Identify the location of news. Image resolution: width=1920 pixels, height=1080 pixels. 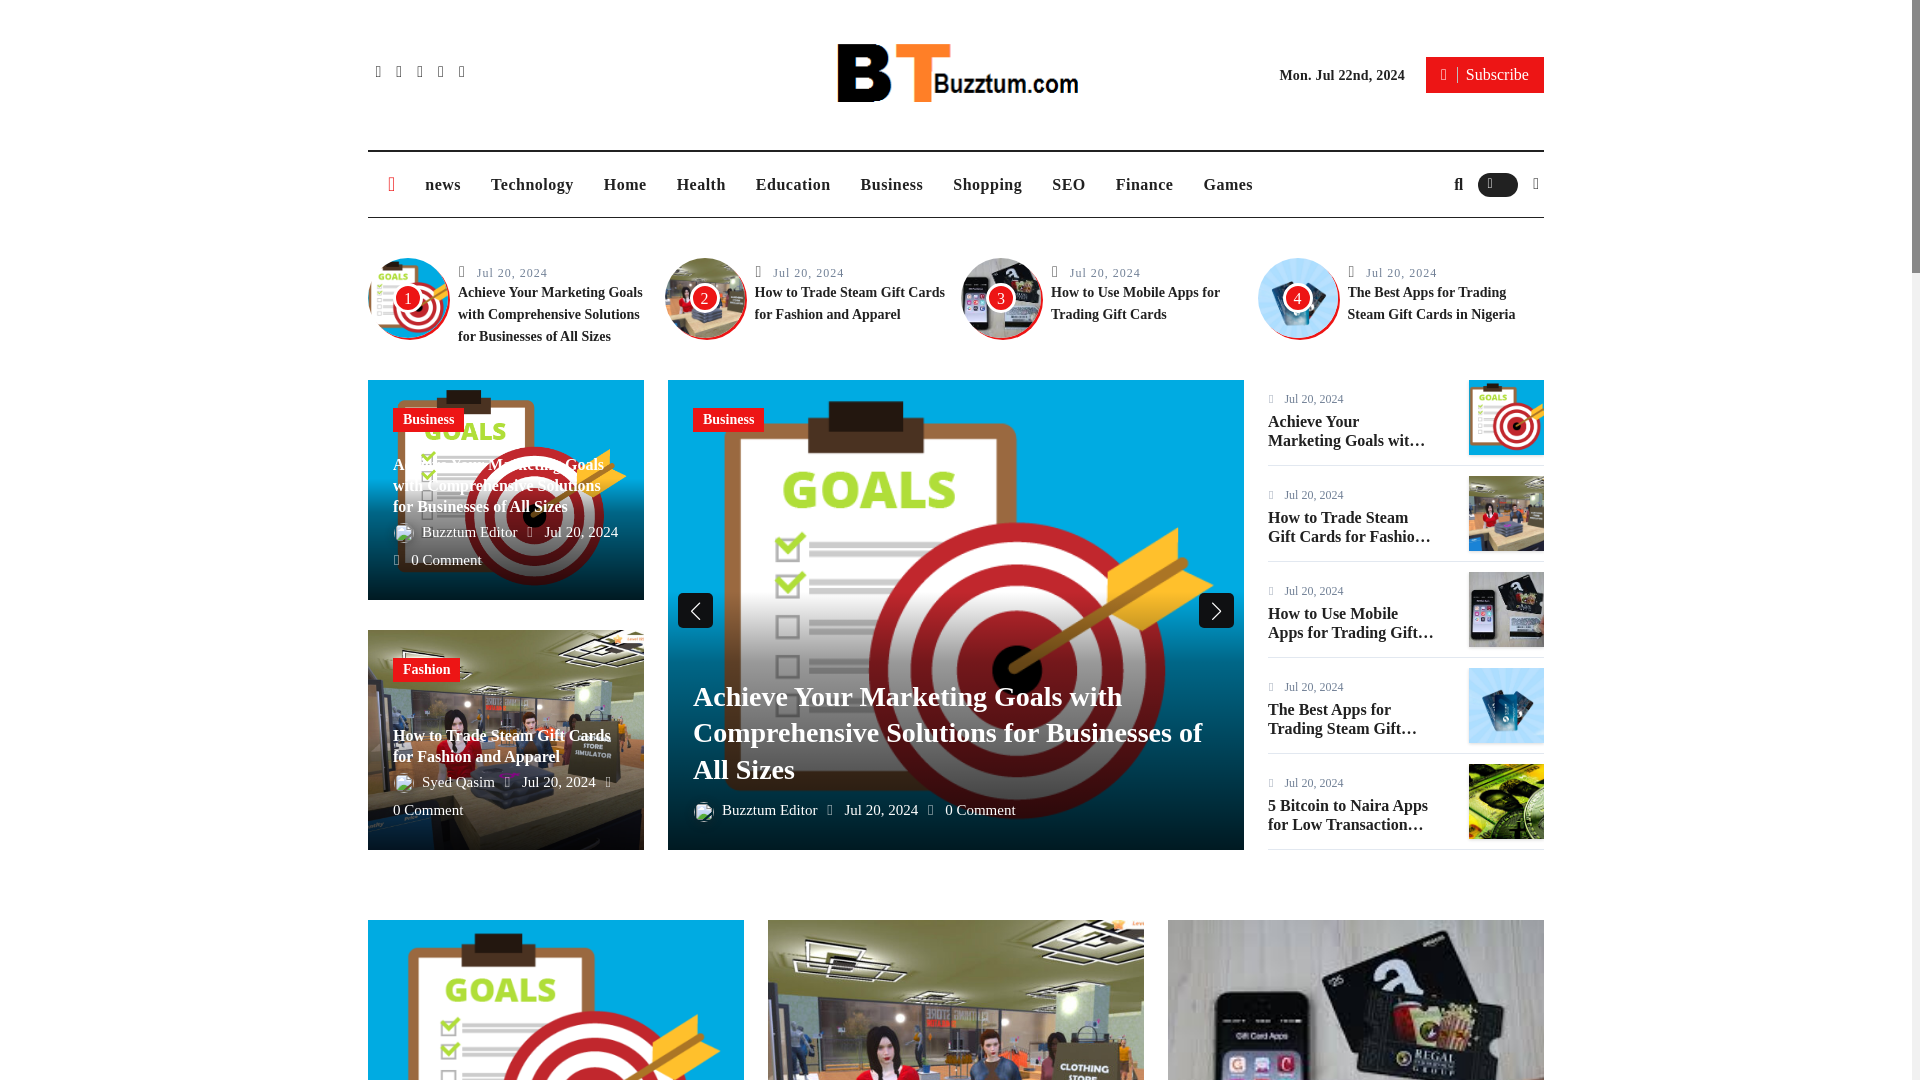
(443, 184).